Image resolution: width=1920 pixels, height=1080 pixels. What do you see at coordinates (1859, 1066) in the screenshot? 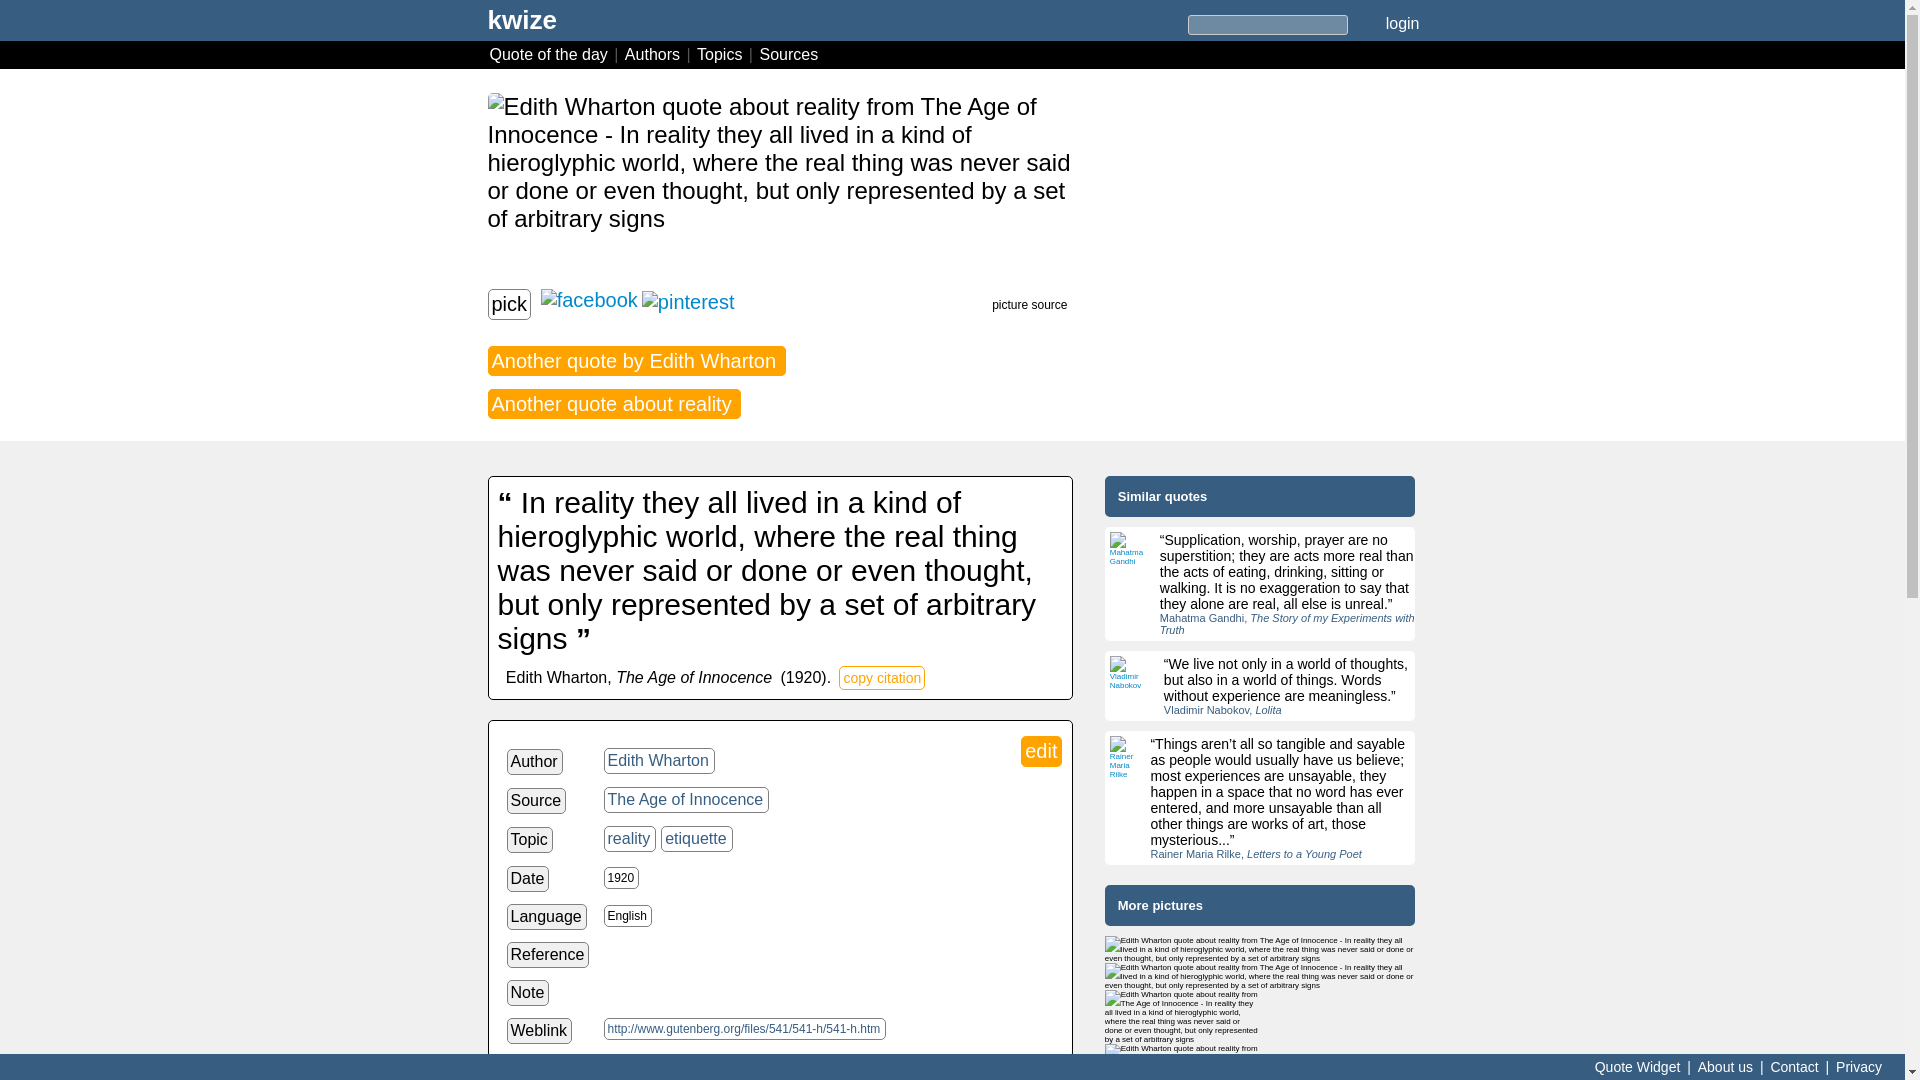
I see `Privacy` at bounding box center [1859, 1066].